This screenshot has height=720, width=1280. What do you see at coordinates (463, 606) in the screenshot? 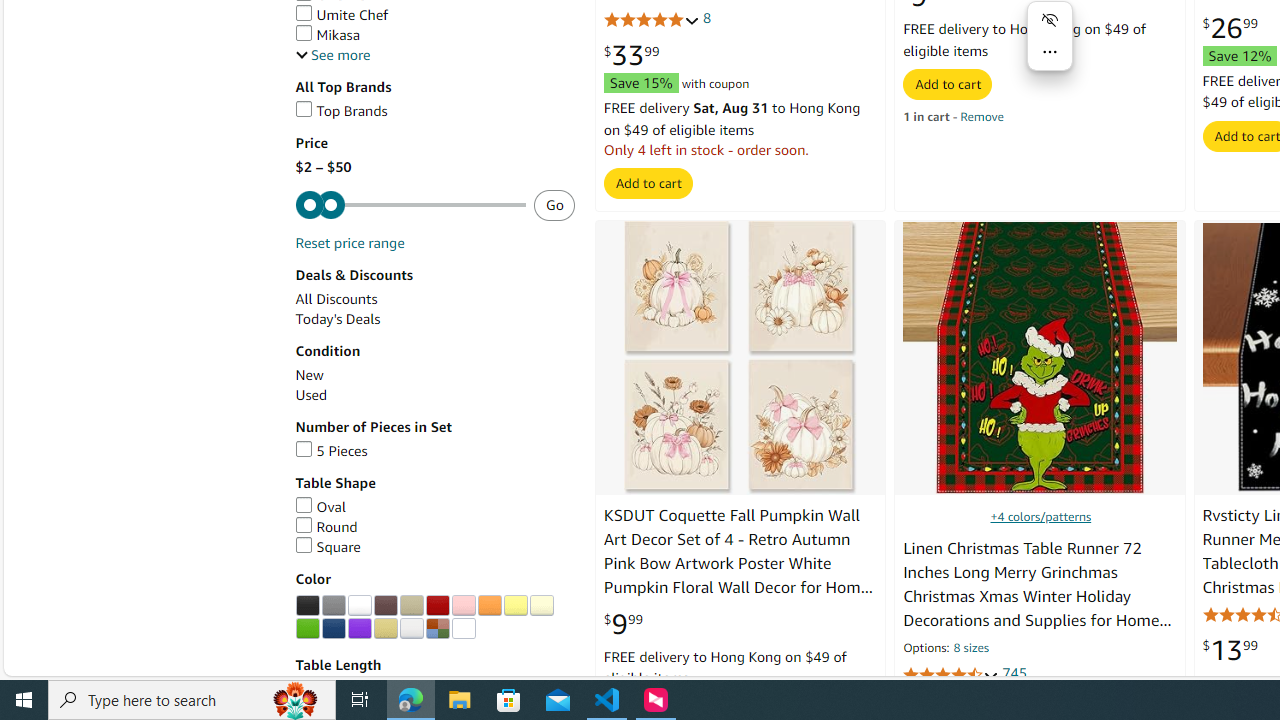
I see `AutomationID: p_n_feature_twenty_browse-bin/3254104011` at bounding box center [463, 606].